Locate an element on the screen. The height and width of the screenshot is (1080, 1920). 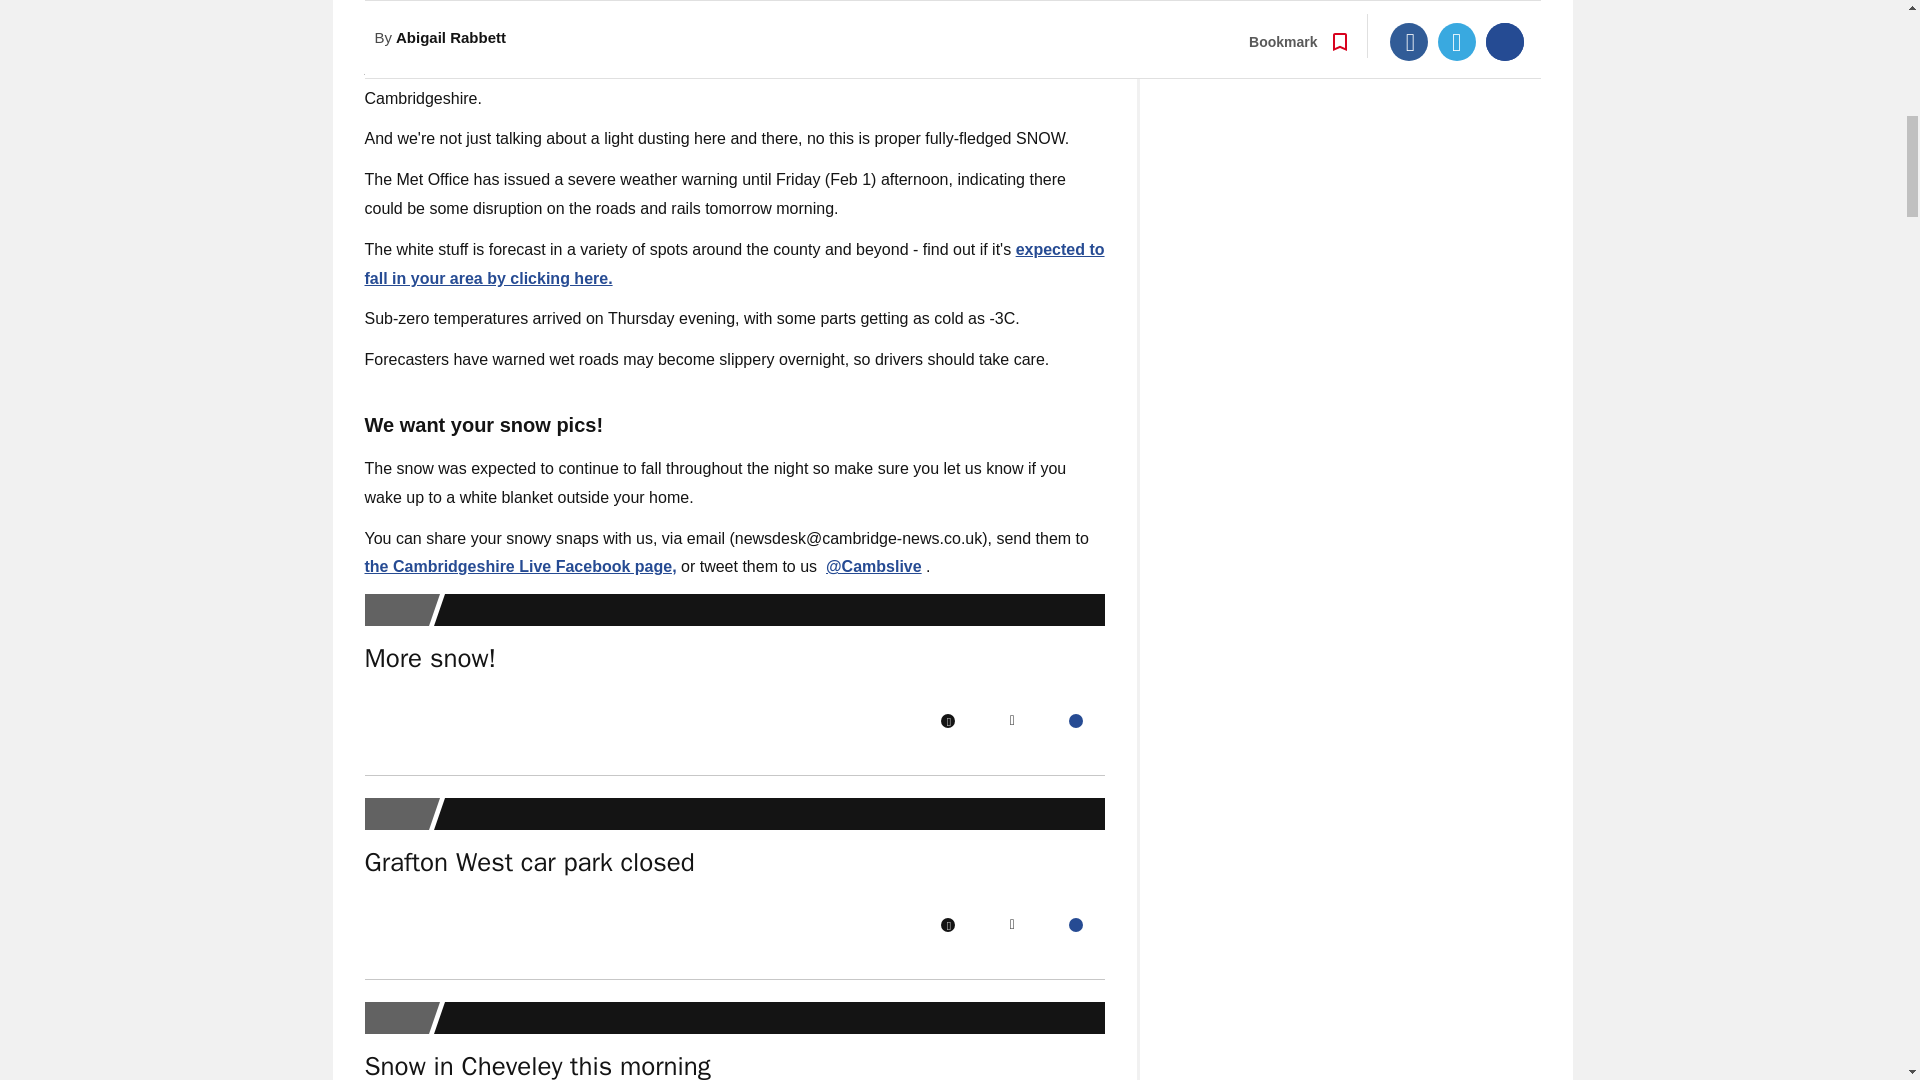
Facebook is located at coordinates (947, 720).